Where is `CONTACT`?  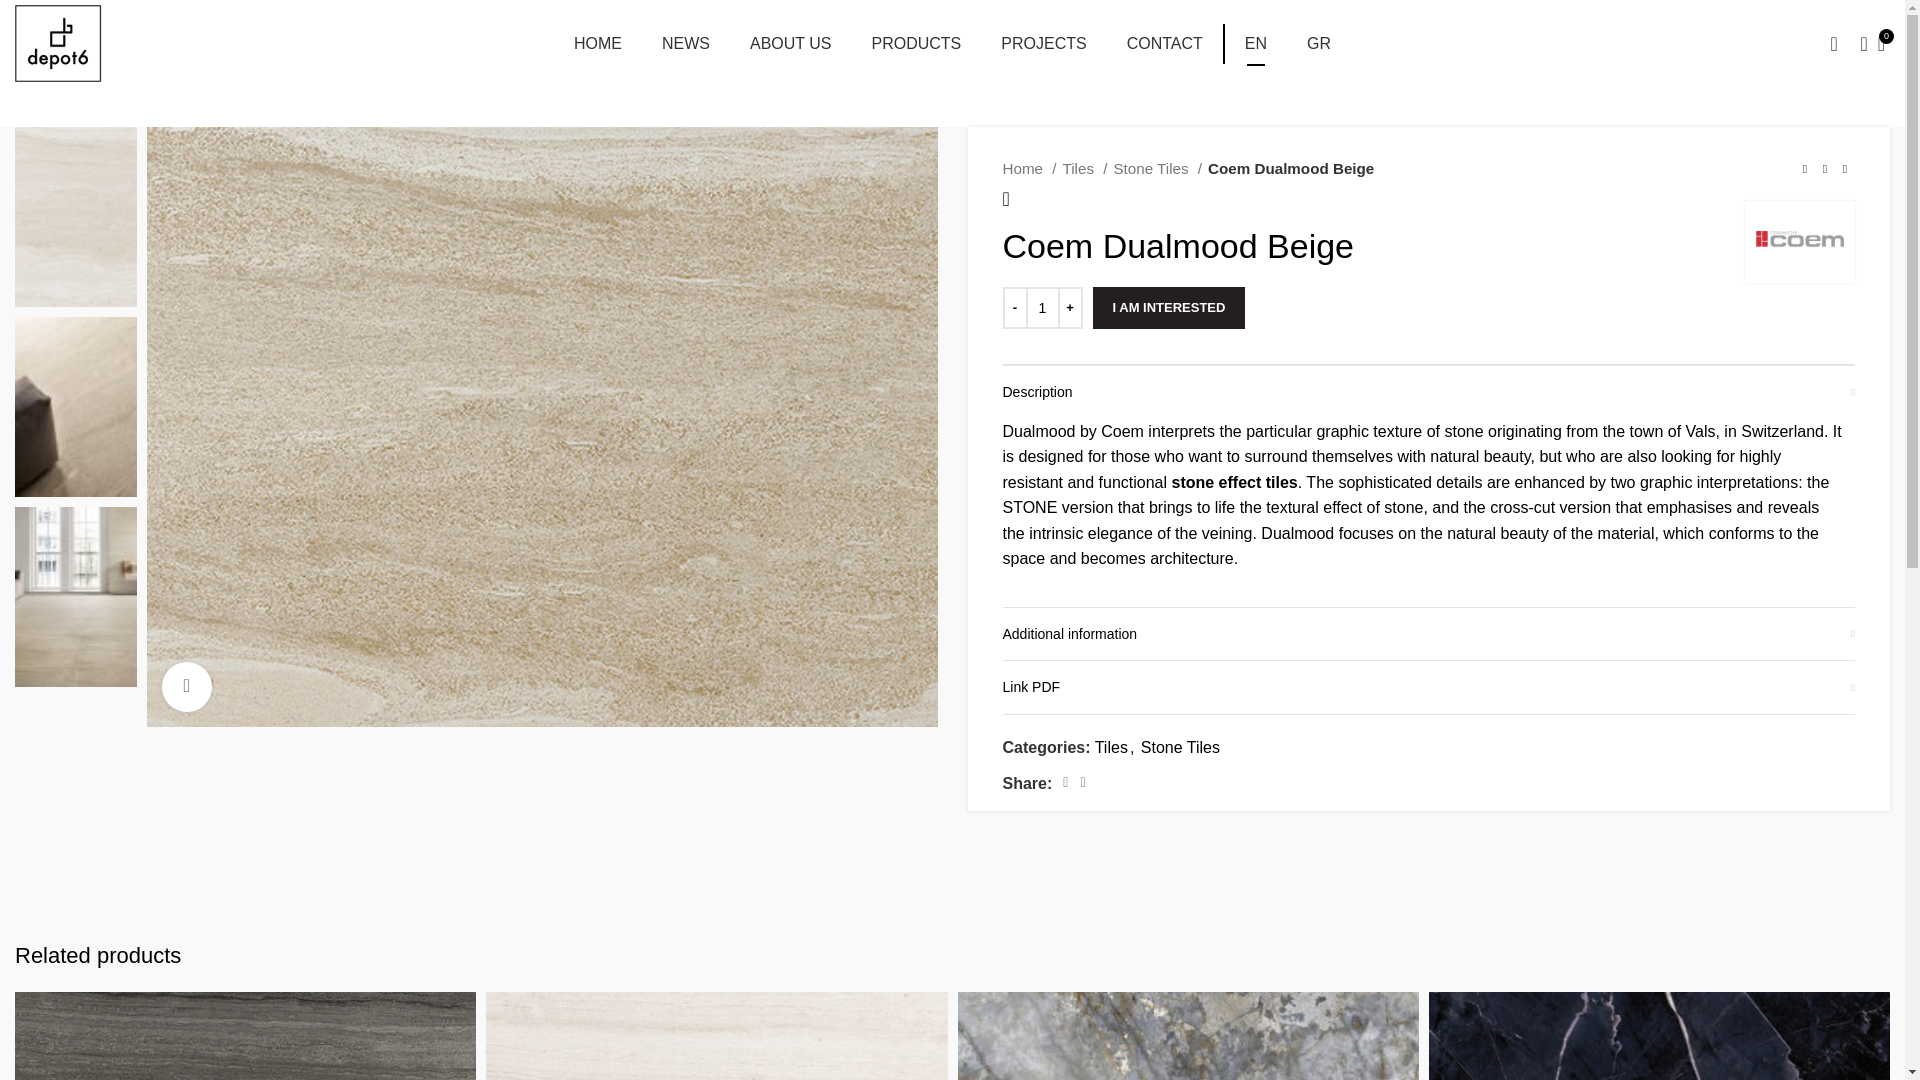 CONTACT is located at coordinates (916, 43).